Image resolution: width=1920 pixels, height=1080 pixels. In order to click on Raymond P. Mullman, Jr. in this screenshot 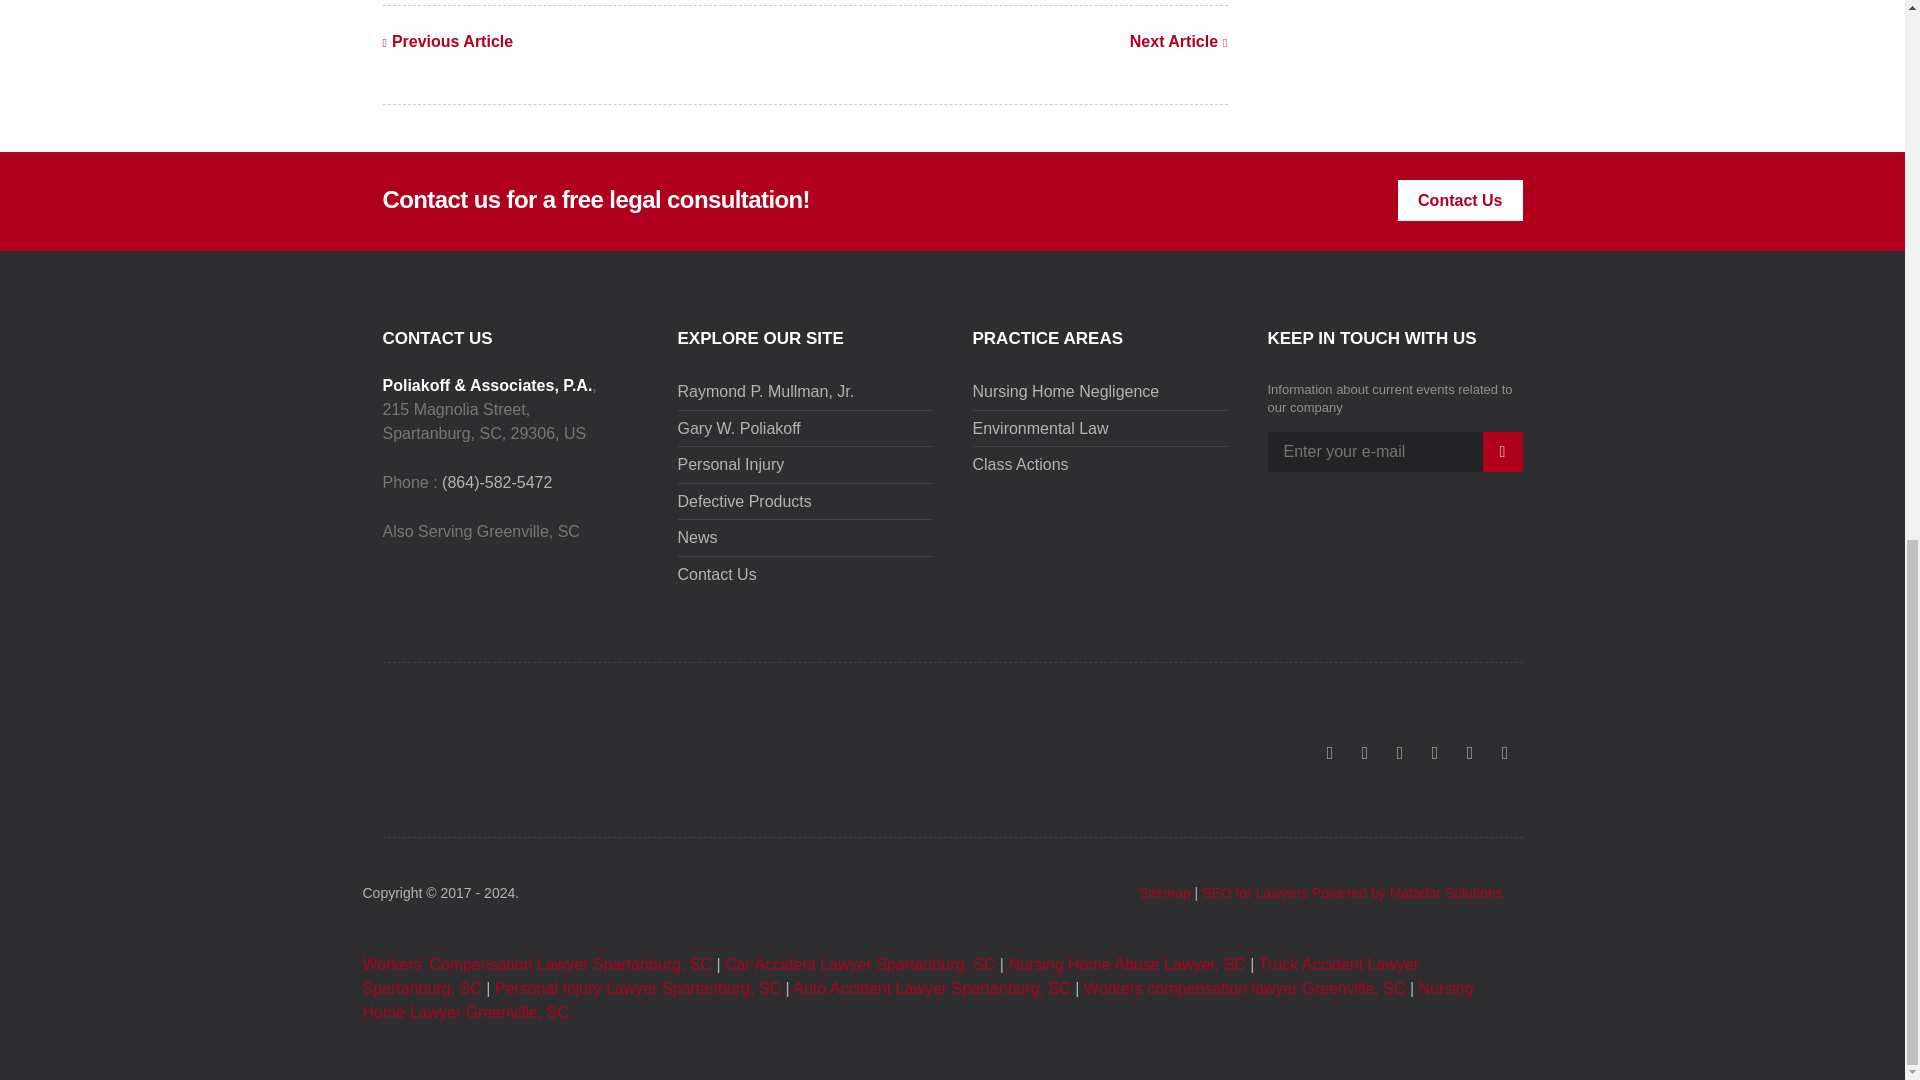, I will do `click(766, 391)`.